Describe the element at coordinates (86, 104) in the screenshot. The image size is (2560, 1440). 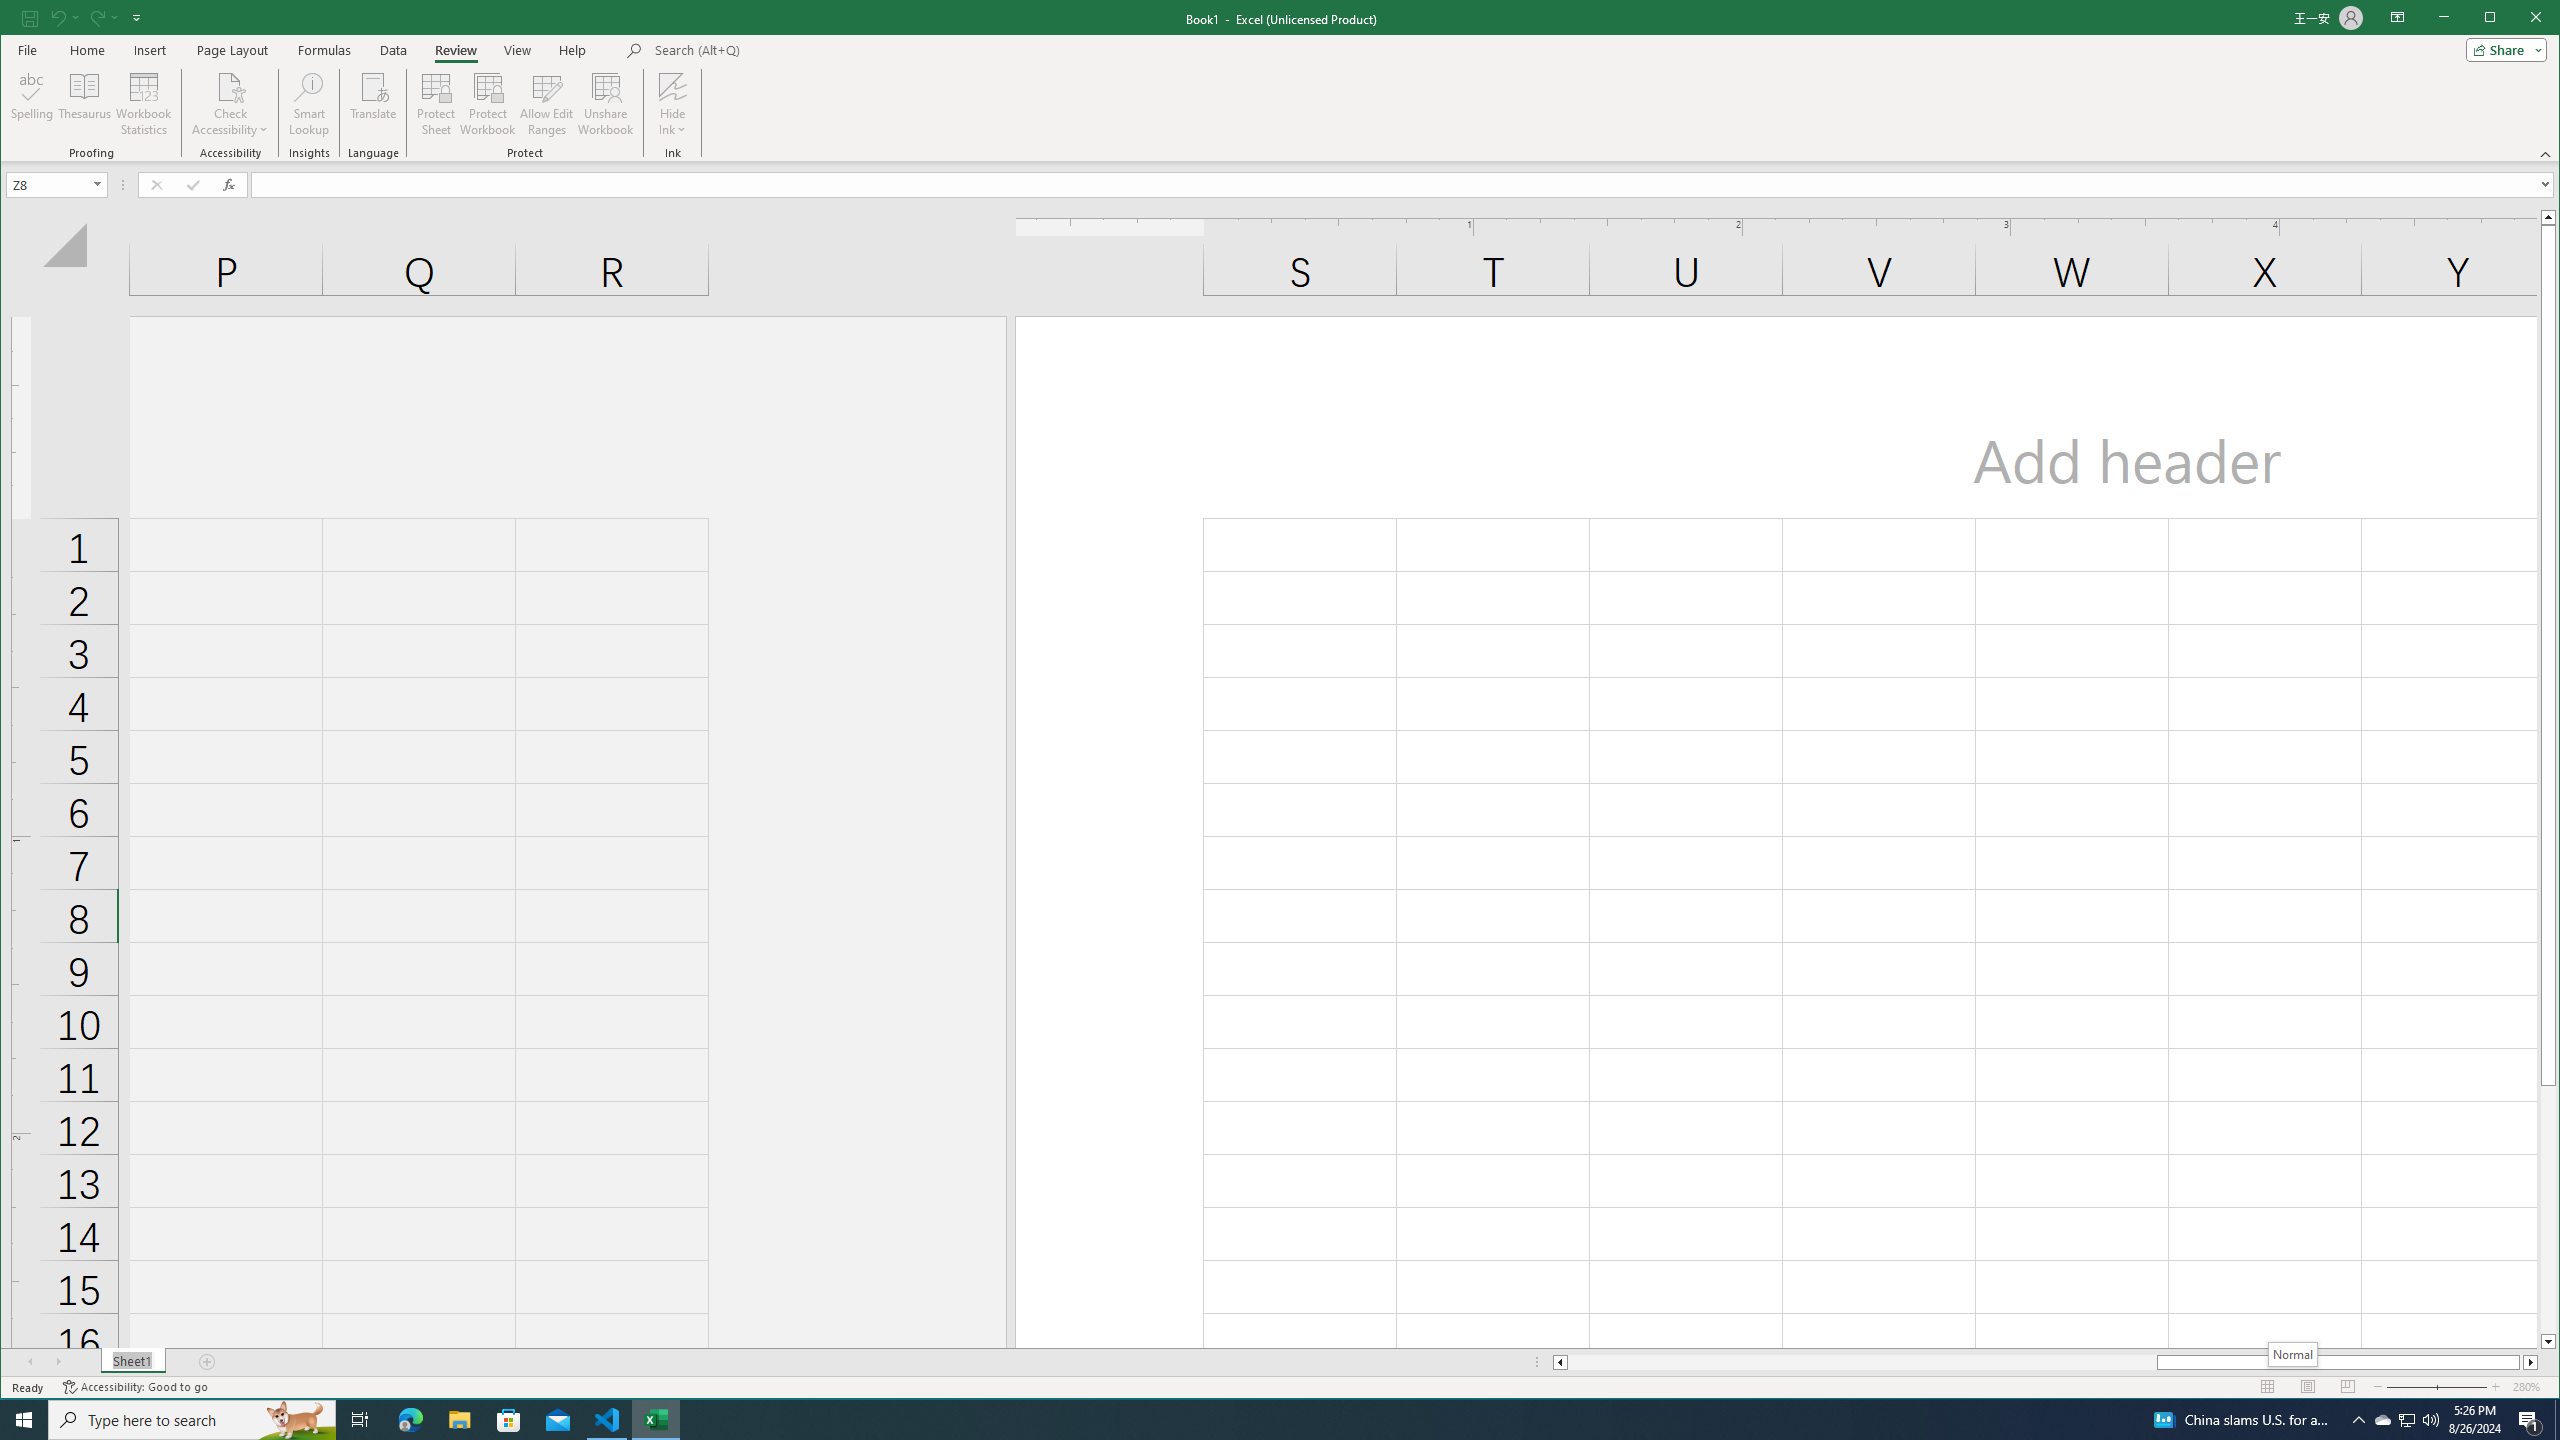
I see `Thesaurus...` at that location.